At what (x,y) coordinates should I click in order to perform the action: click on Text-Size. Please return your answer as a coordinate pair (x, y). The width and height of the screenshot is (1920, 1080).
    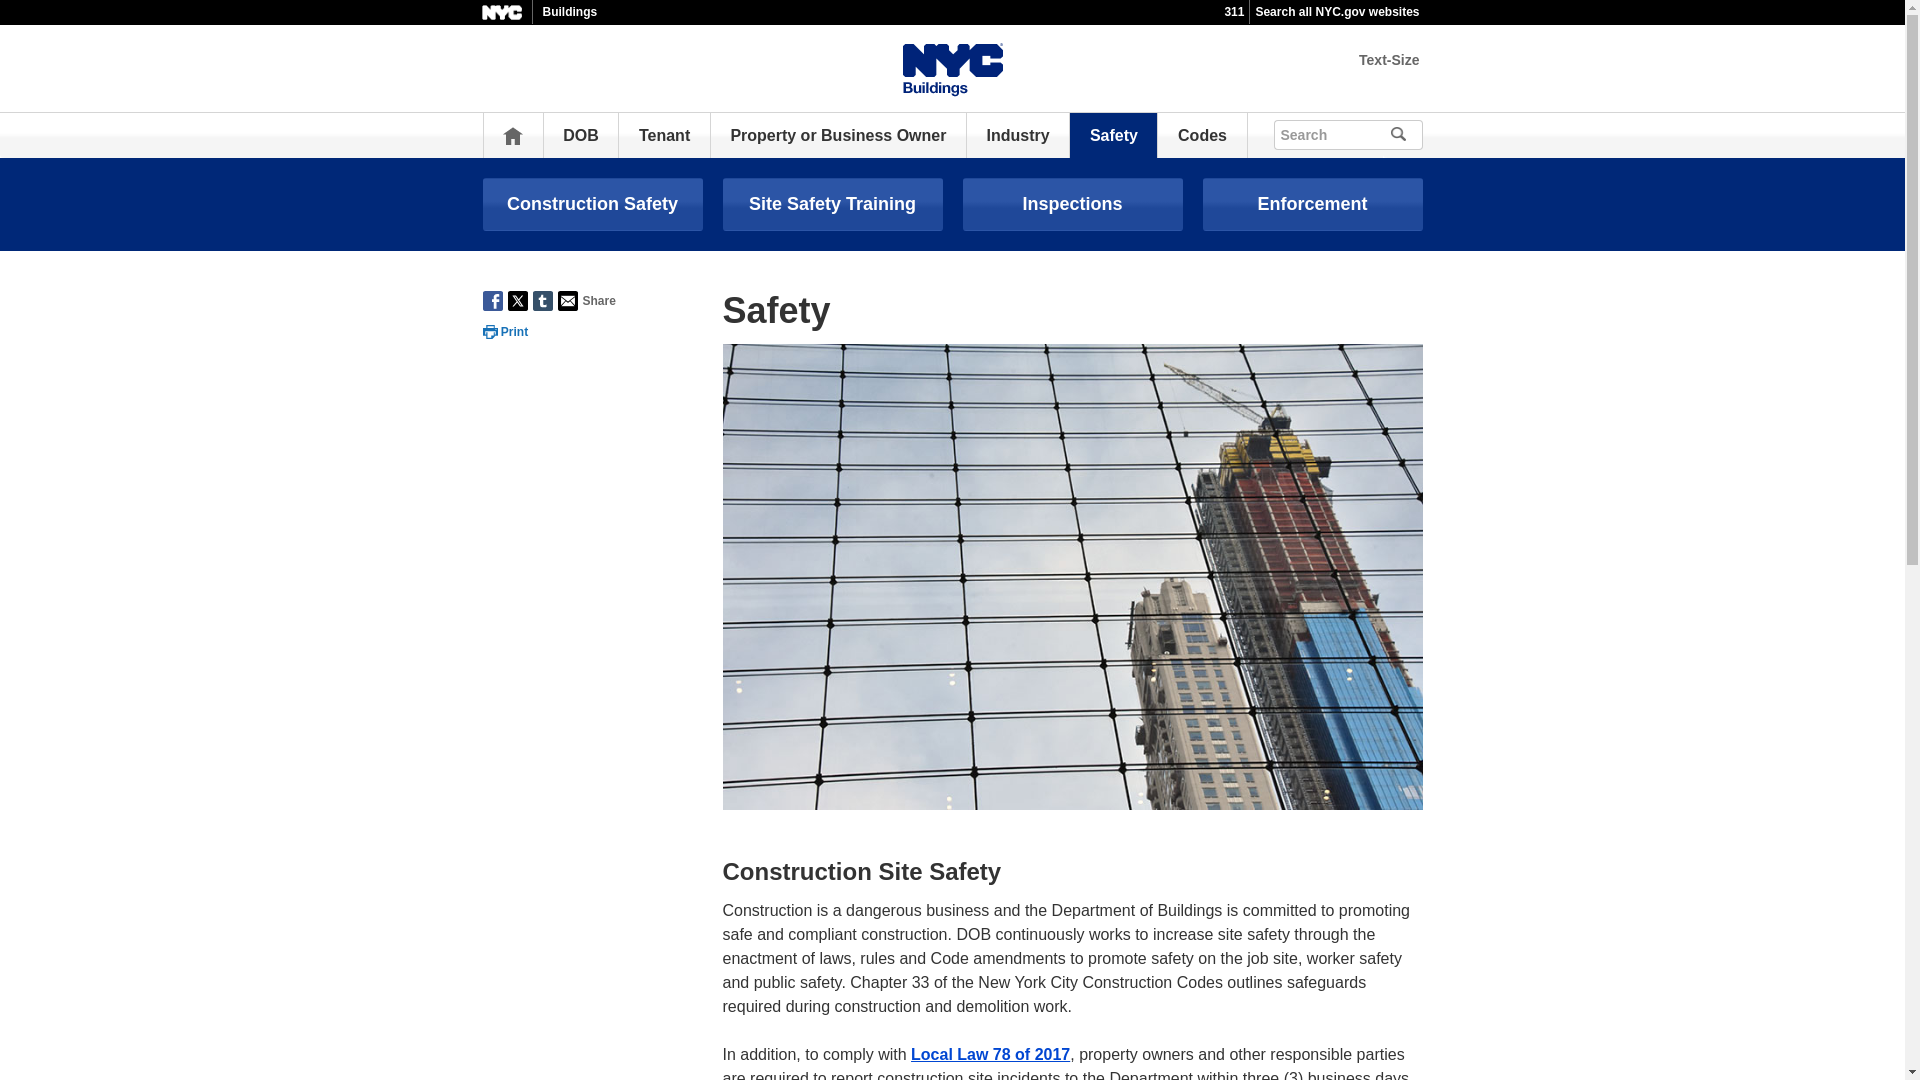
    Looking at the image, I should click on (1388, 60).